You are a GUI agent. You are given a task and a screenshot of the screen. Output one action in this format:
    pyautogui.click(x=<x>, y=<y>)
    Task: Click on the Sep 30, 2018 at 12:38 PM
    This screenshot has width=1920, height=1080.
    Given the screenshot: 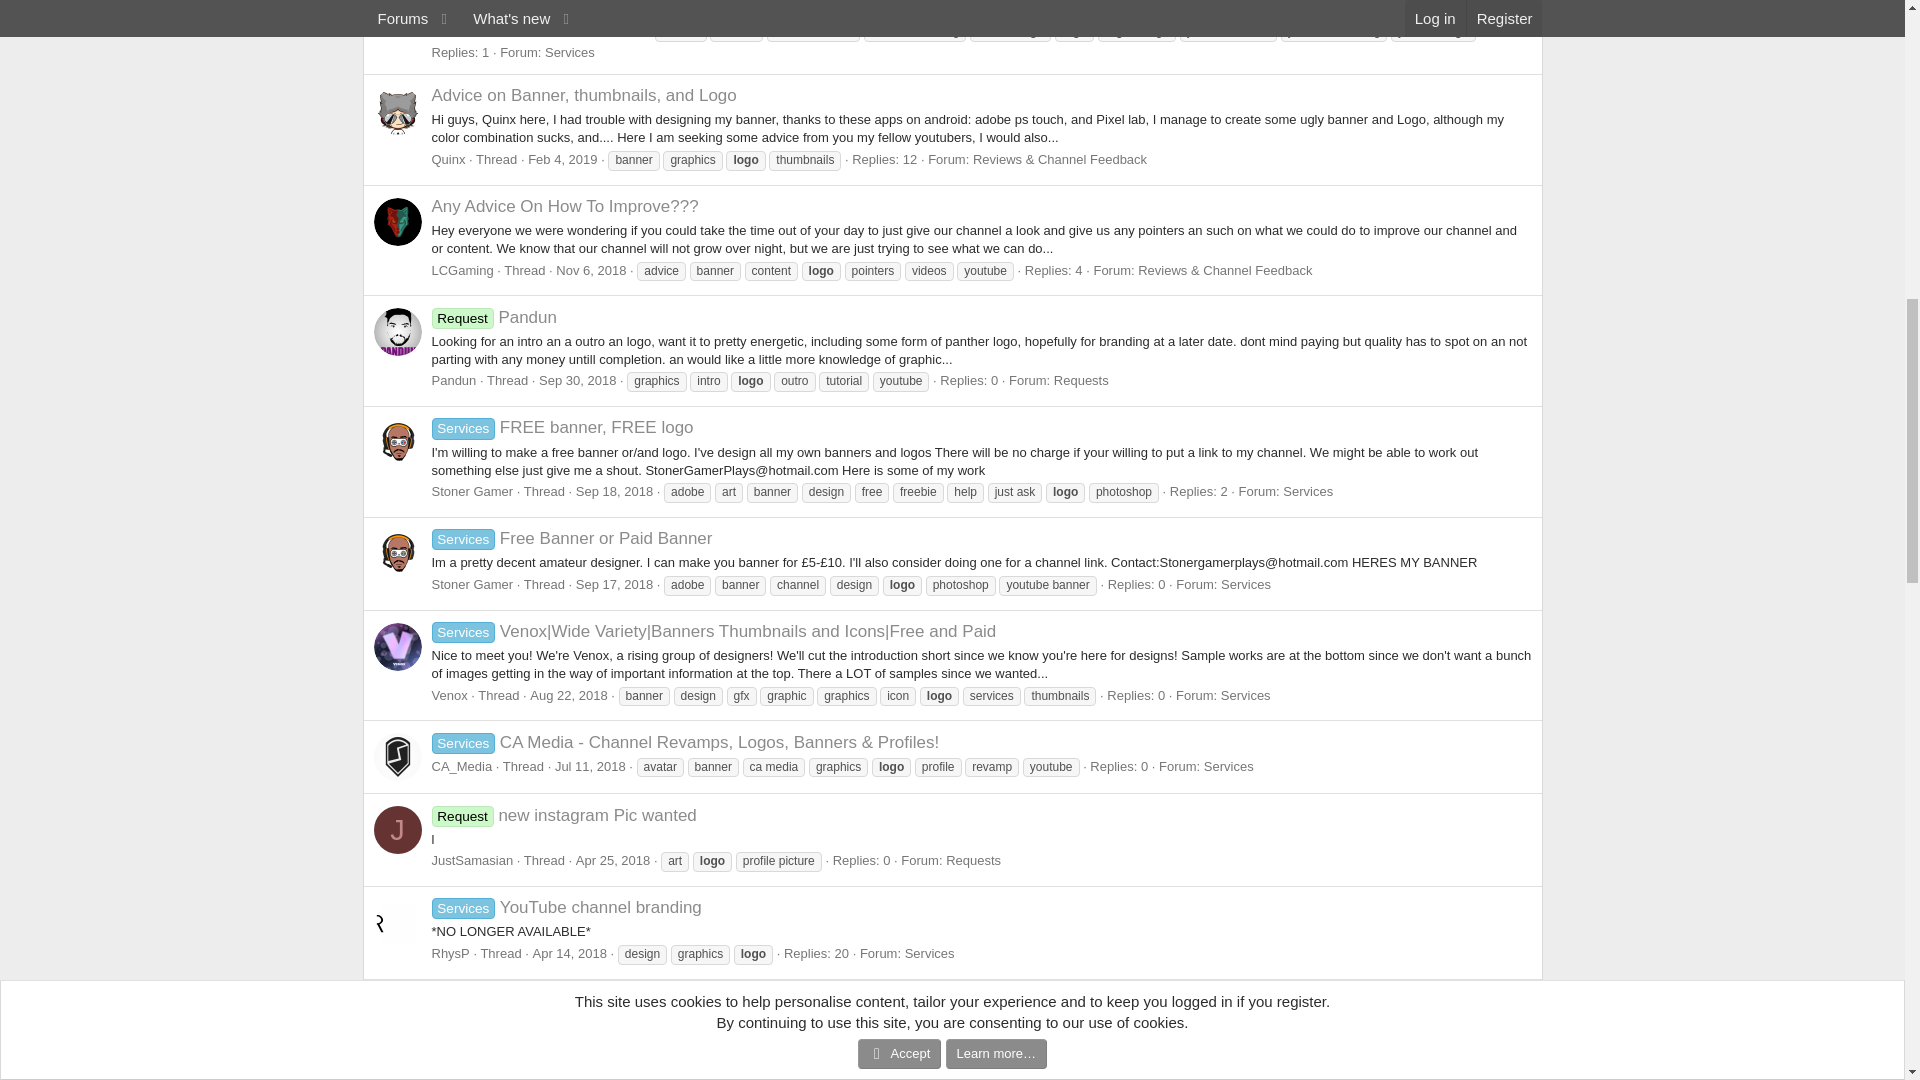 What is the action you would take?
    pyautogui.click(x=578, y=380)
    